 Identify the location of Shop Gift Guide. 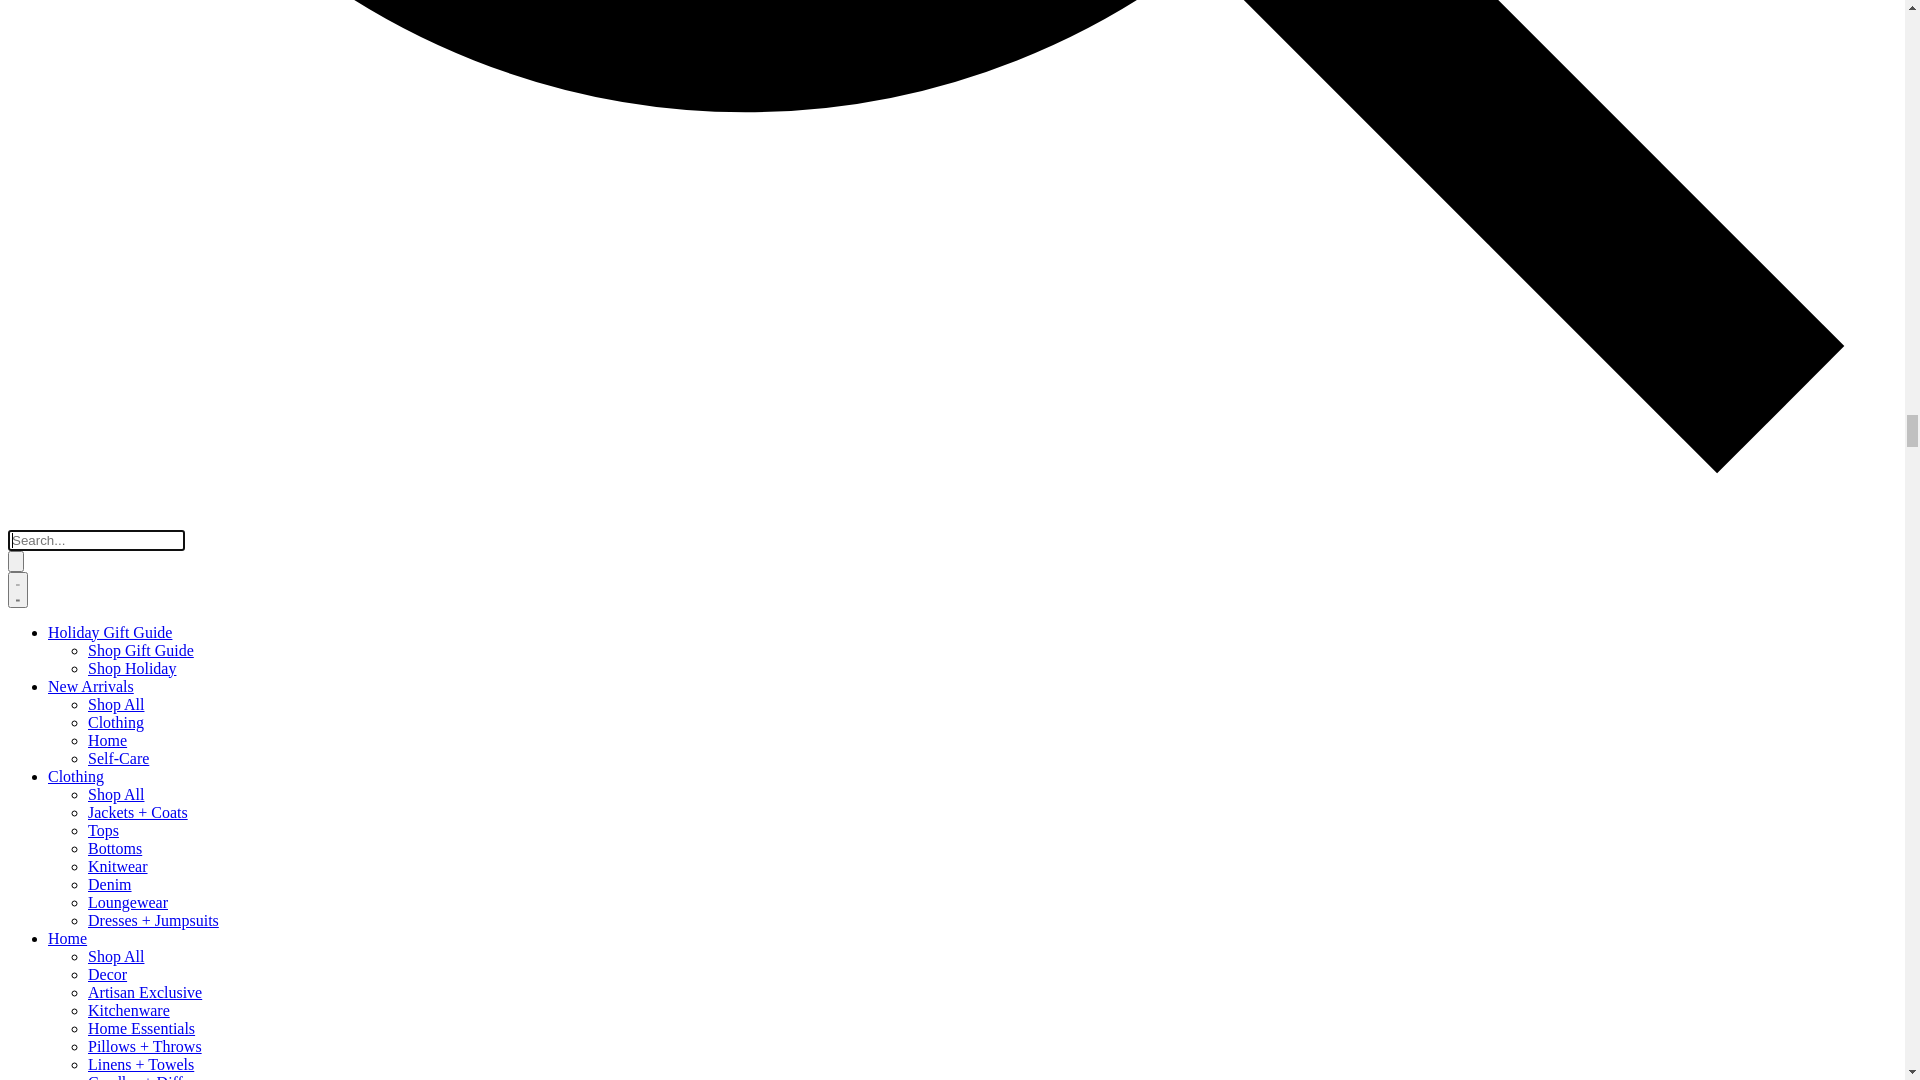
(61, 76).